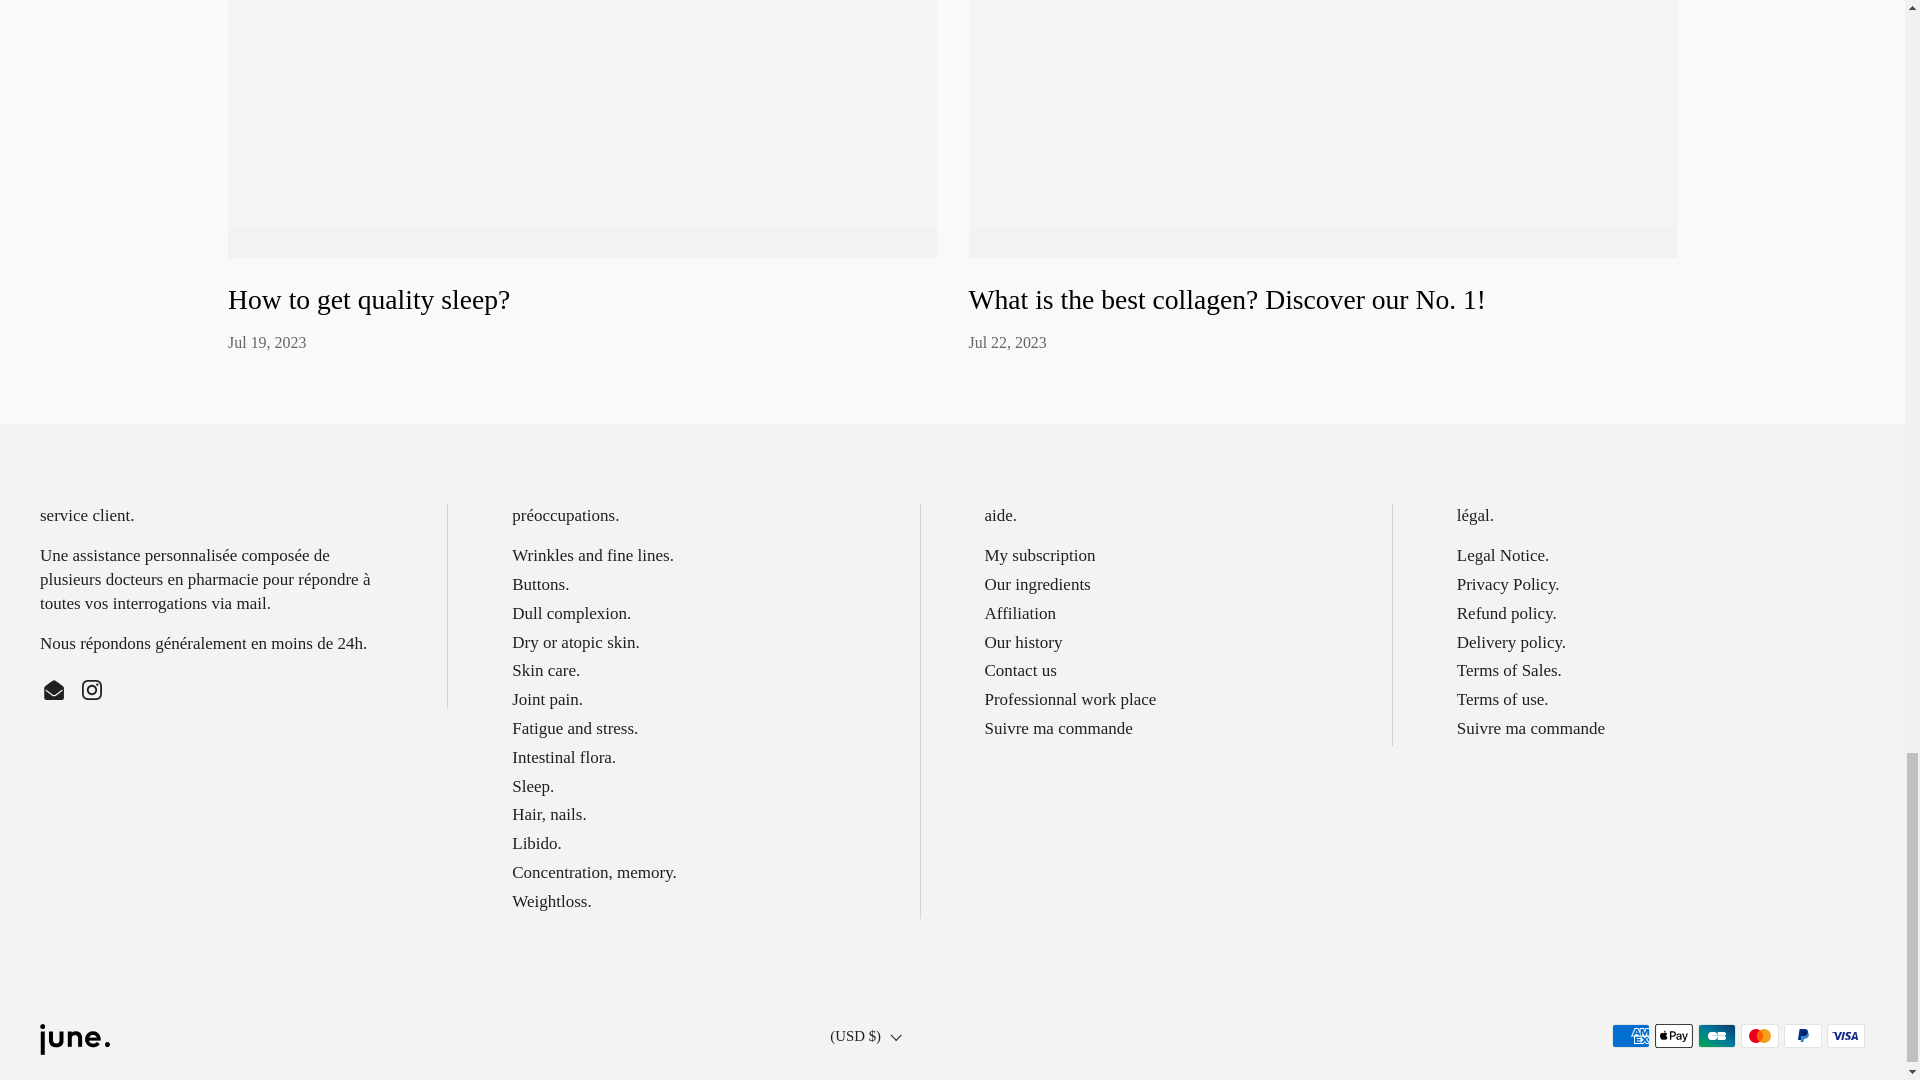 The width and height of the screenshot is (1920, 1080). I want to click on How to get quality sleep?, so click(369, 303).